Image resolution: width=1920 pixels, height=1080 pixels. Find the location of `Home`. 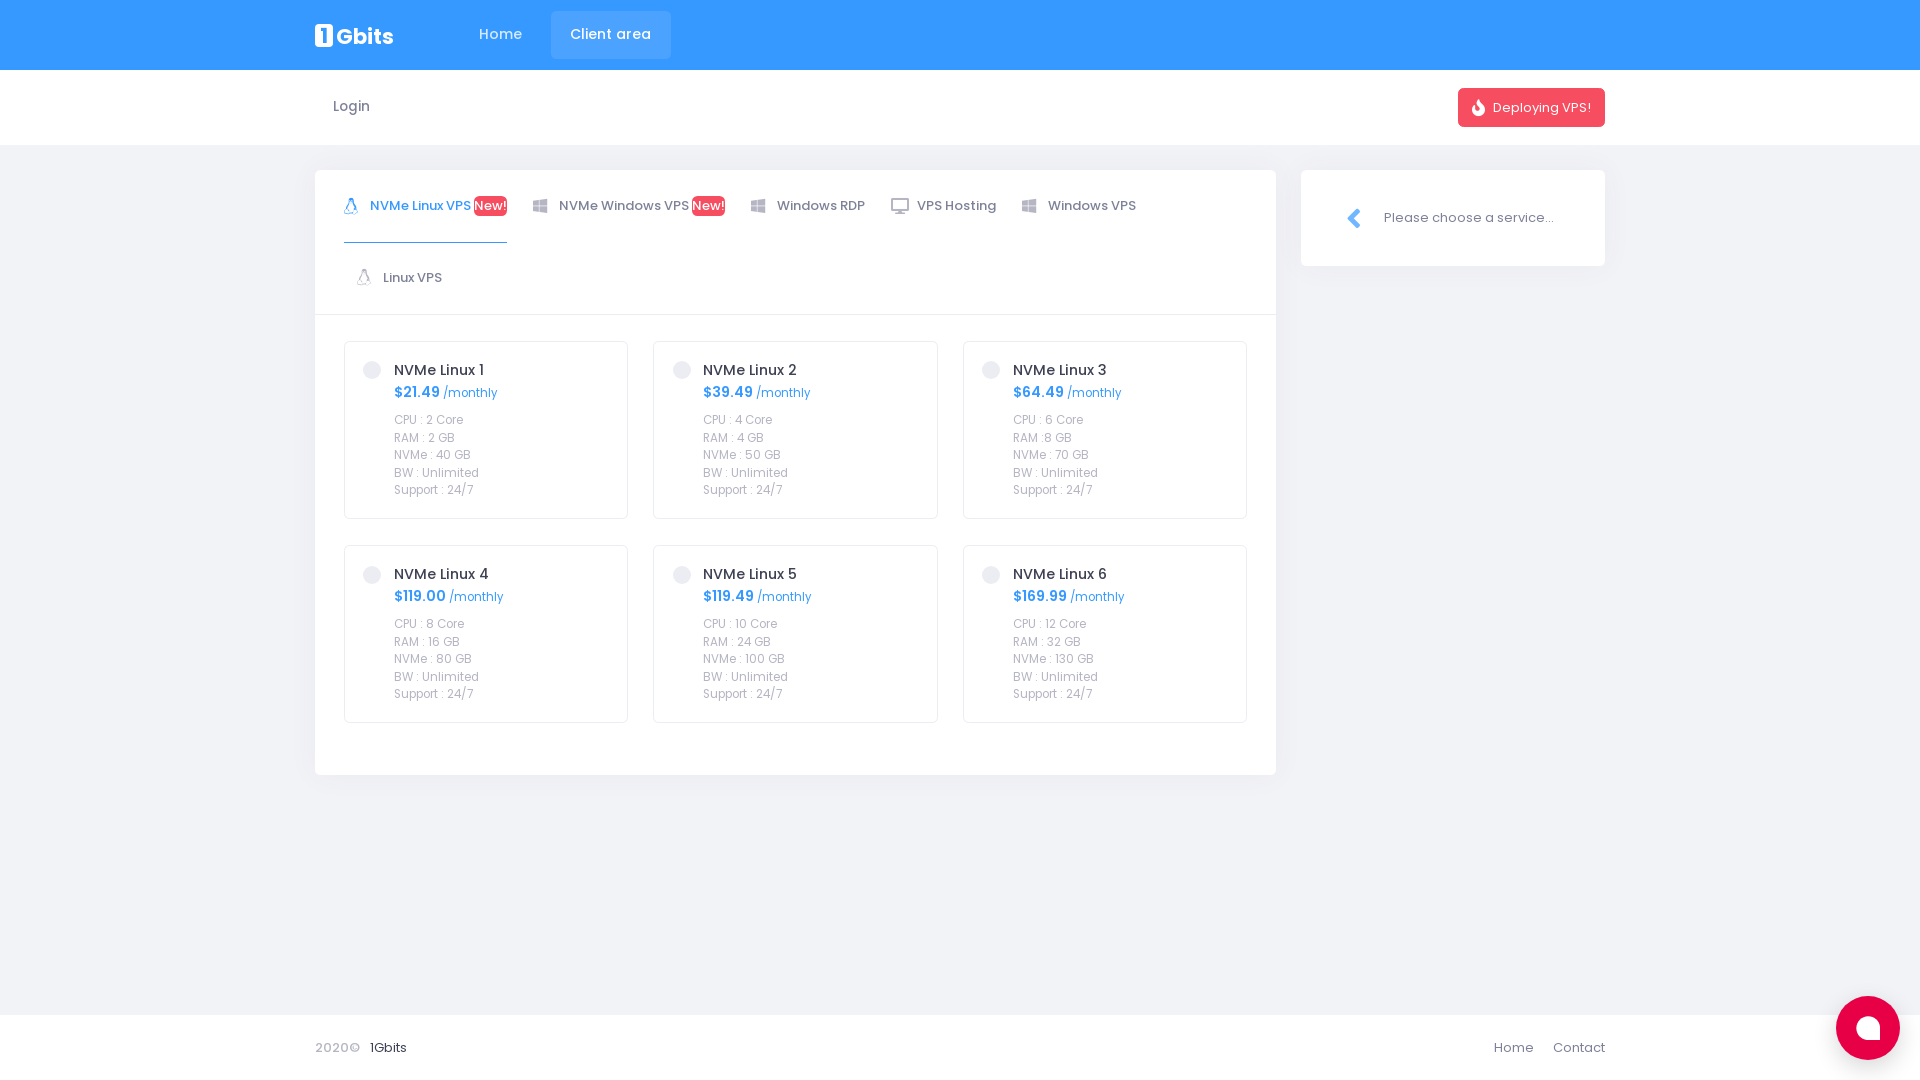

Home is located at coordinates (1519, 1048).